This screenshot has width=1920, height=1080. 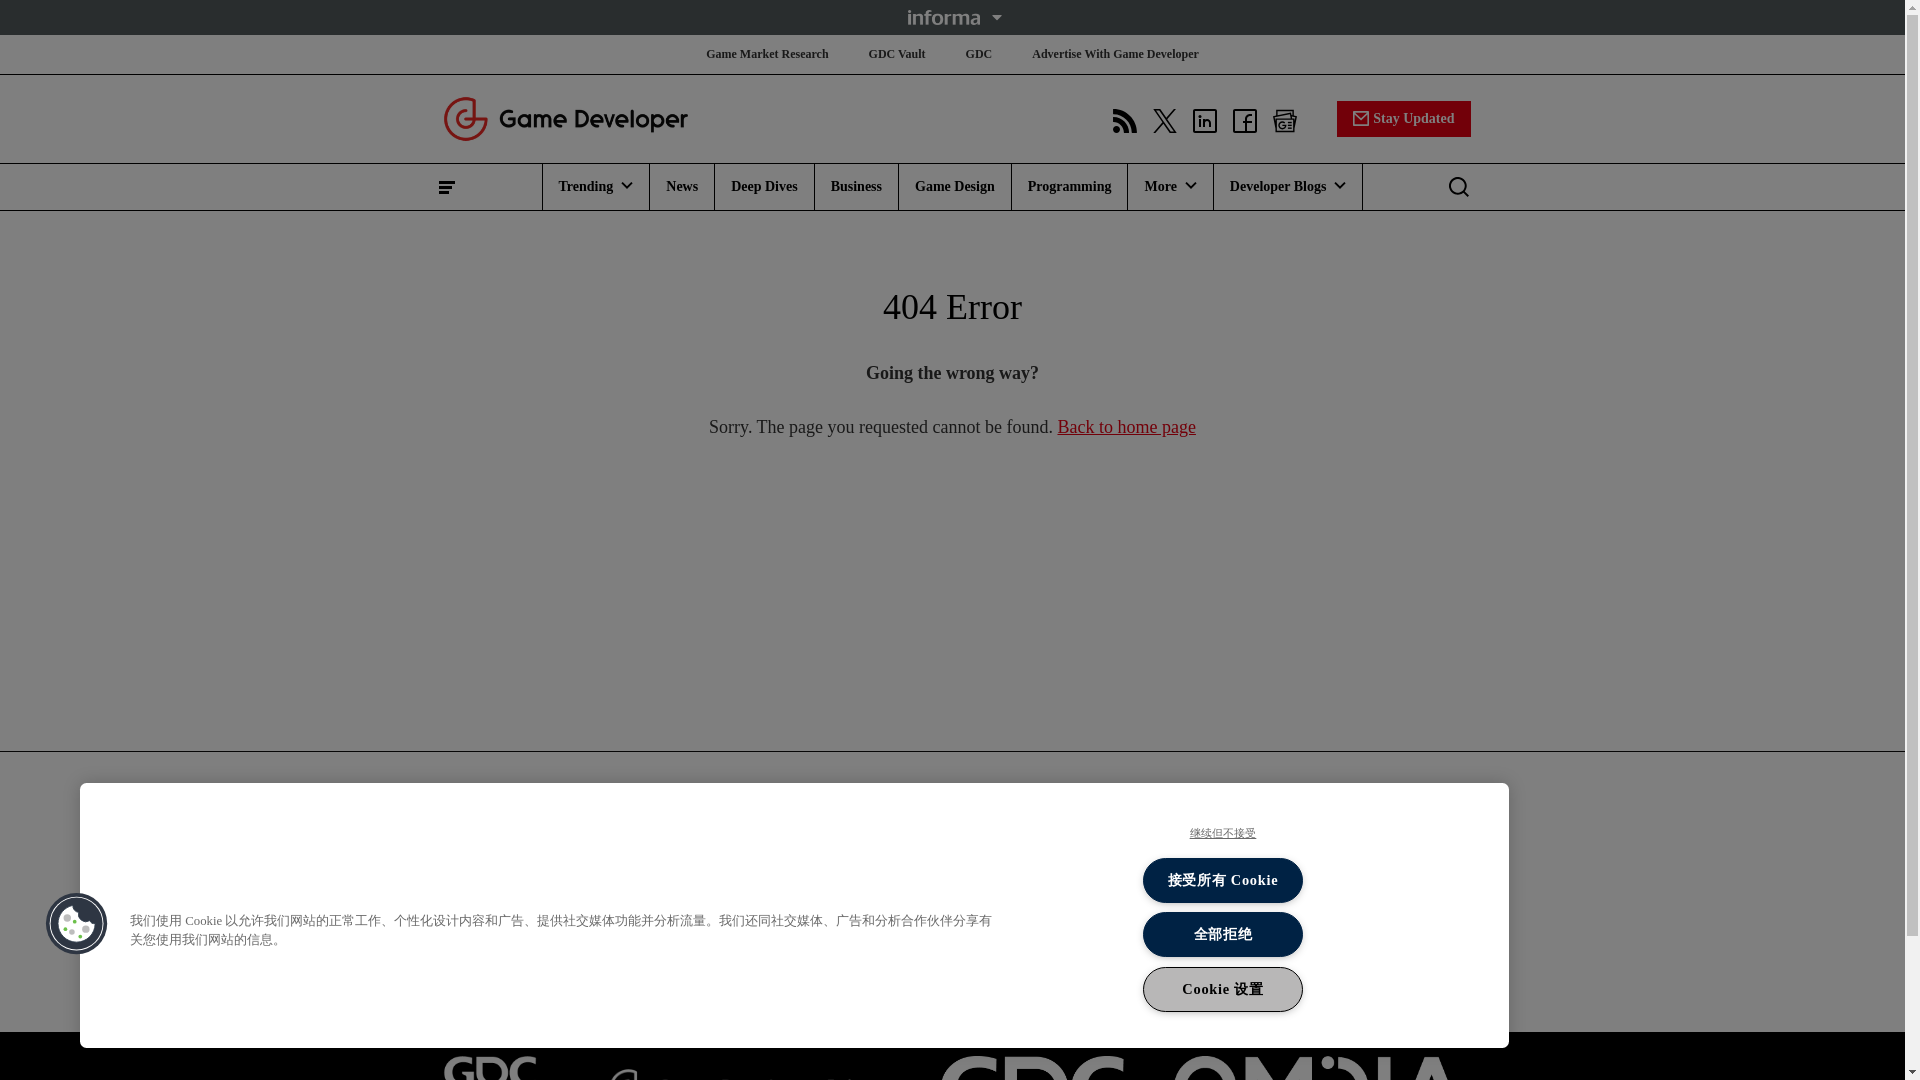 I want to click on Link to Omdia, so click(x=1318, y=1068).